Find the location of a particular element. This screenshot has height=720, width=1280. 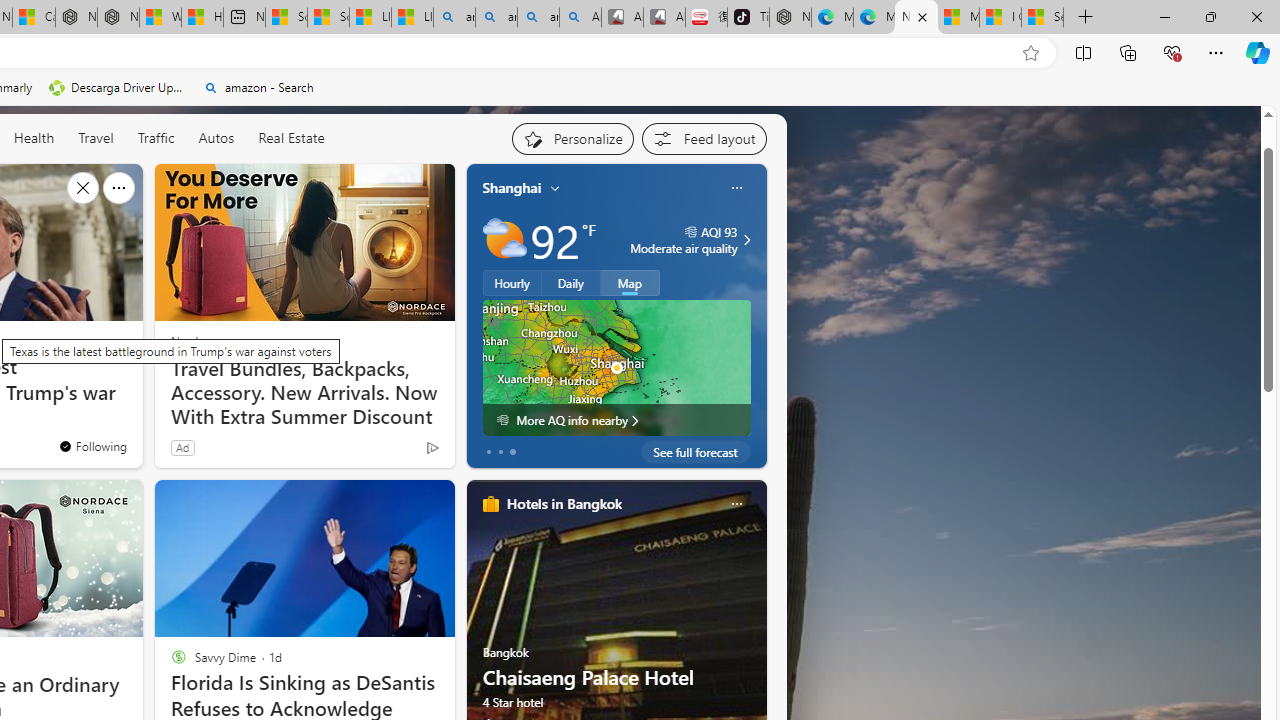

hotels-header-icon is located at coordinates (490, 504).